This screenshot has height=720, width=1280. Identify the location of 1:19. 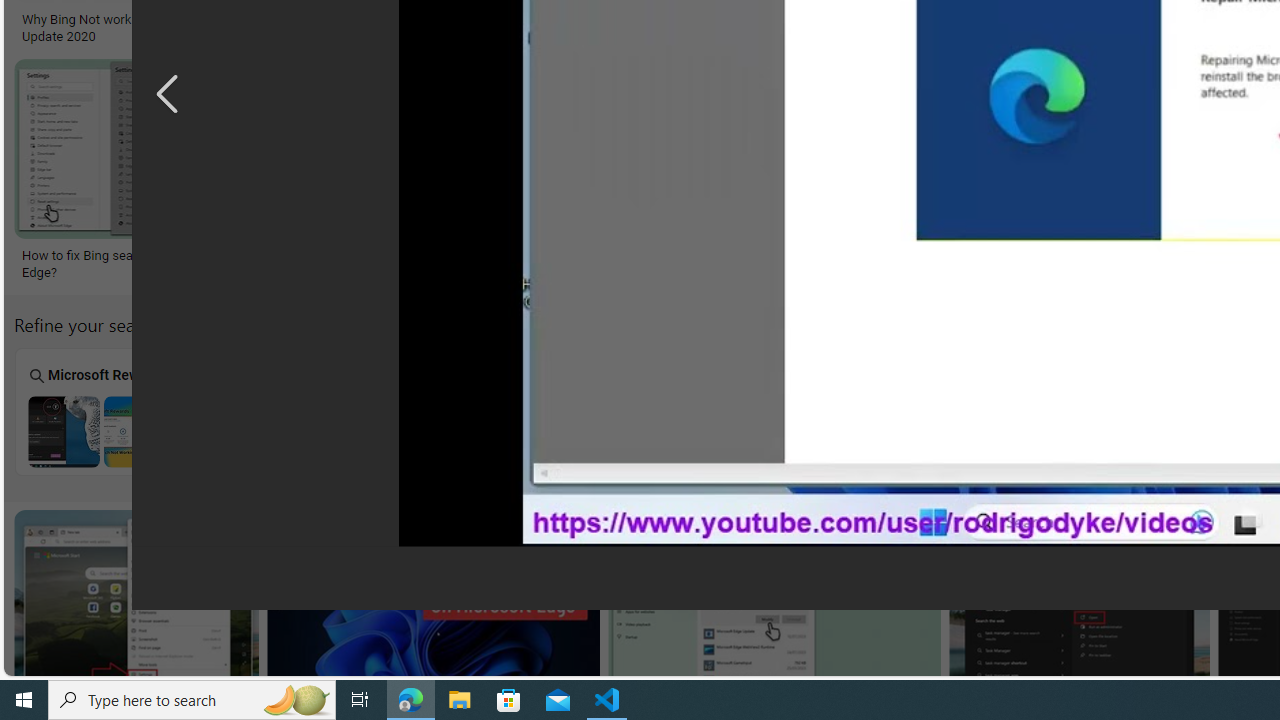
(299, 528).